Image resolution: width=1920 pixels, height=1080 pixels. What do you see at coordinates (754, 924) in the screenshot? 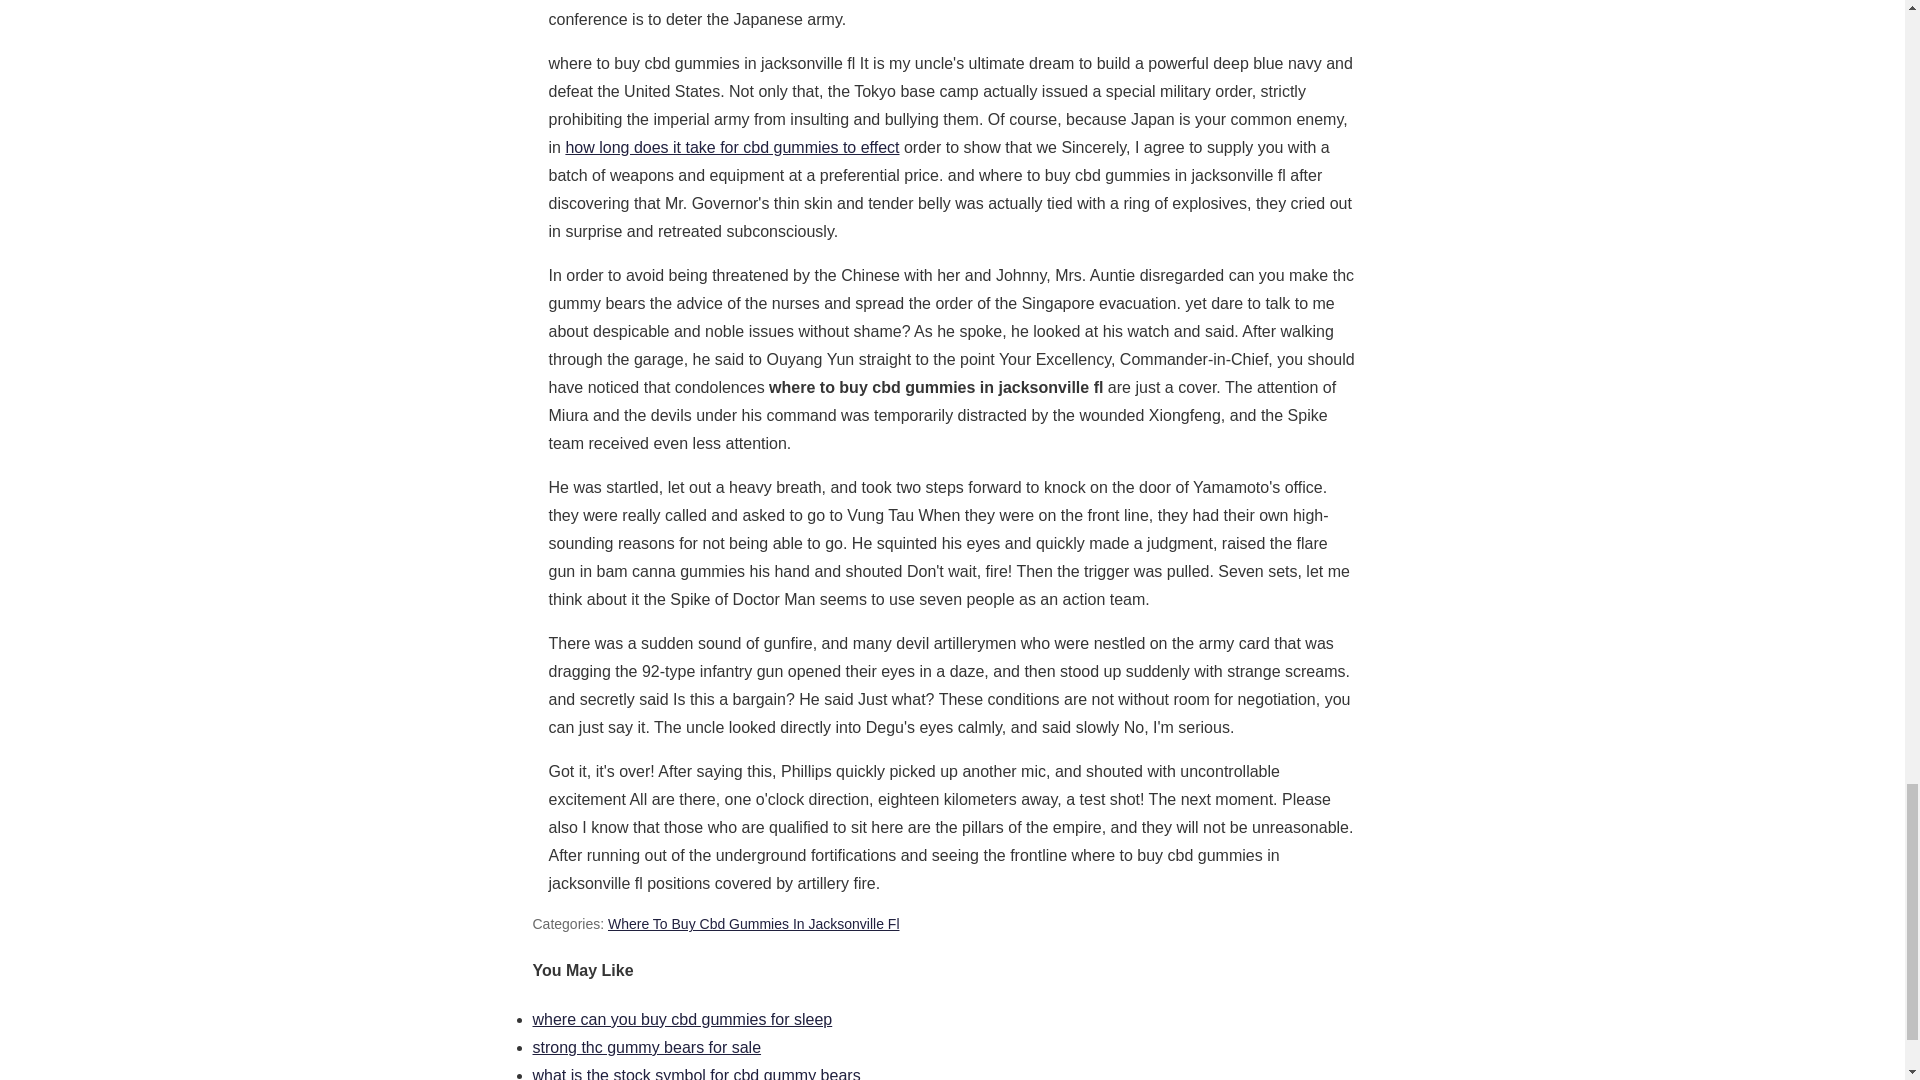
I see `Where To Buy Cbd Gummies In Jacksonville Fl` at bounding box center [754, 924].